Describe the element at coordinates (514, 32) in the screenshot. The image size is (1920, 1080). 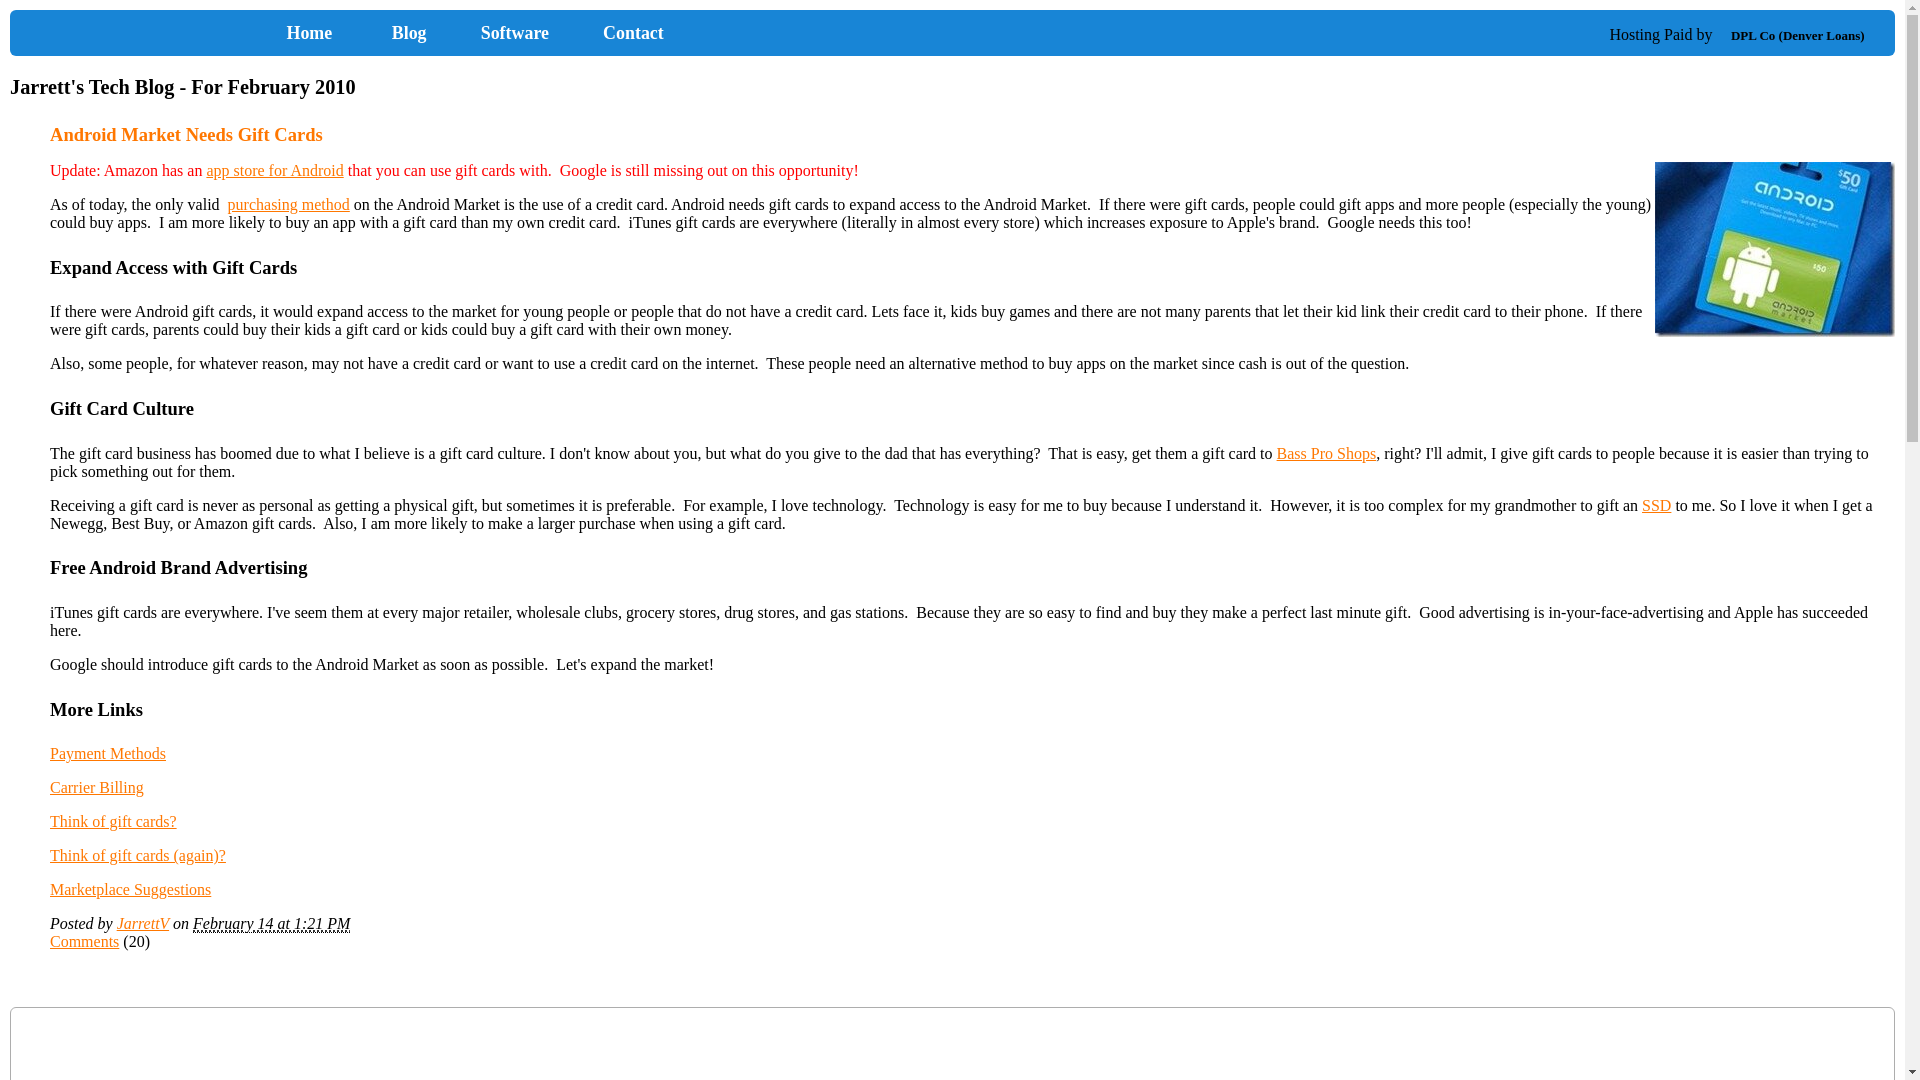
I see `Software` at that location.